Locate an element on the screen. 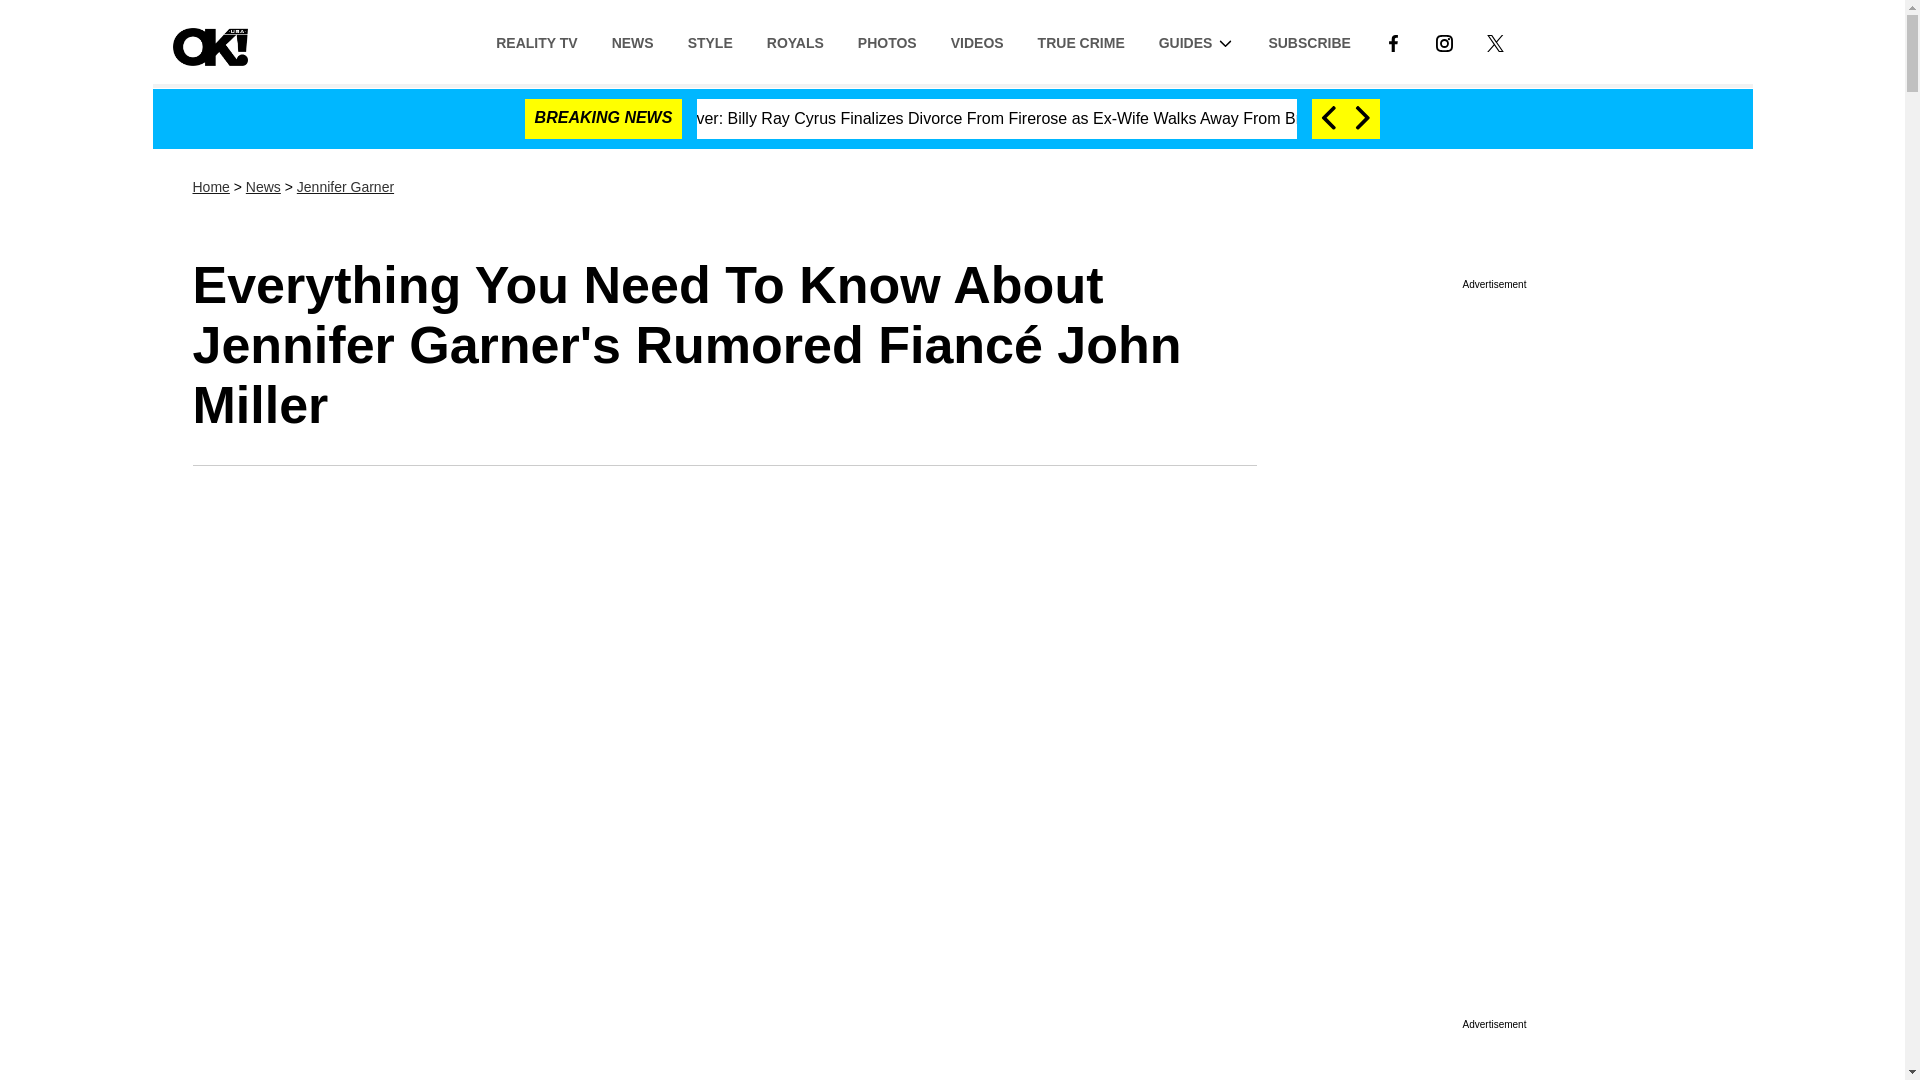  SUBSCRIBE is located at coordinates (1309, 41).